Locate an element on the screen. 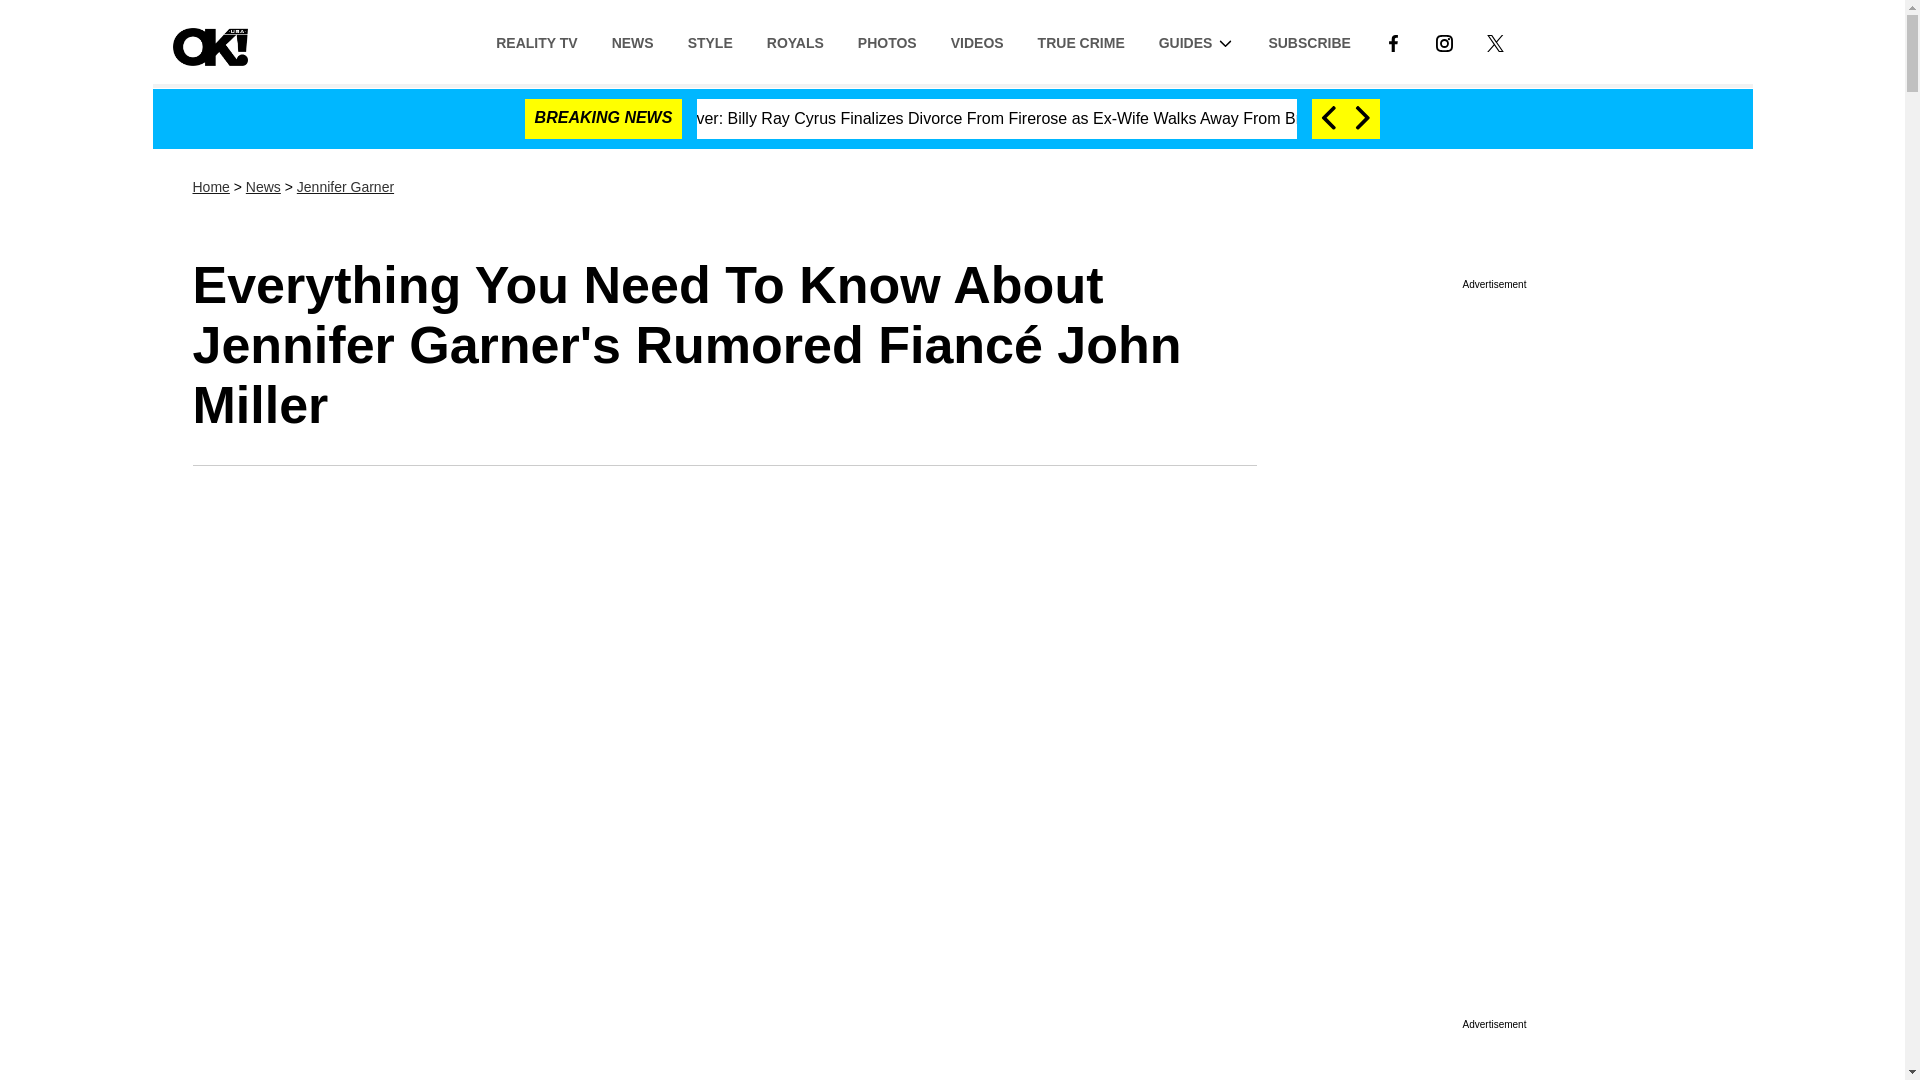  SUBSCRIBE is located at coordinates (1309, 41).